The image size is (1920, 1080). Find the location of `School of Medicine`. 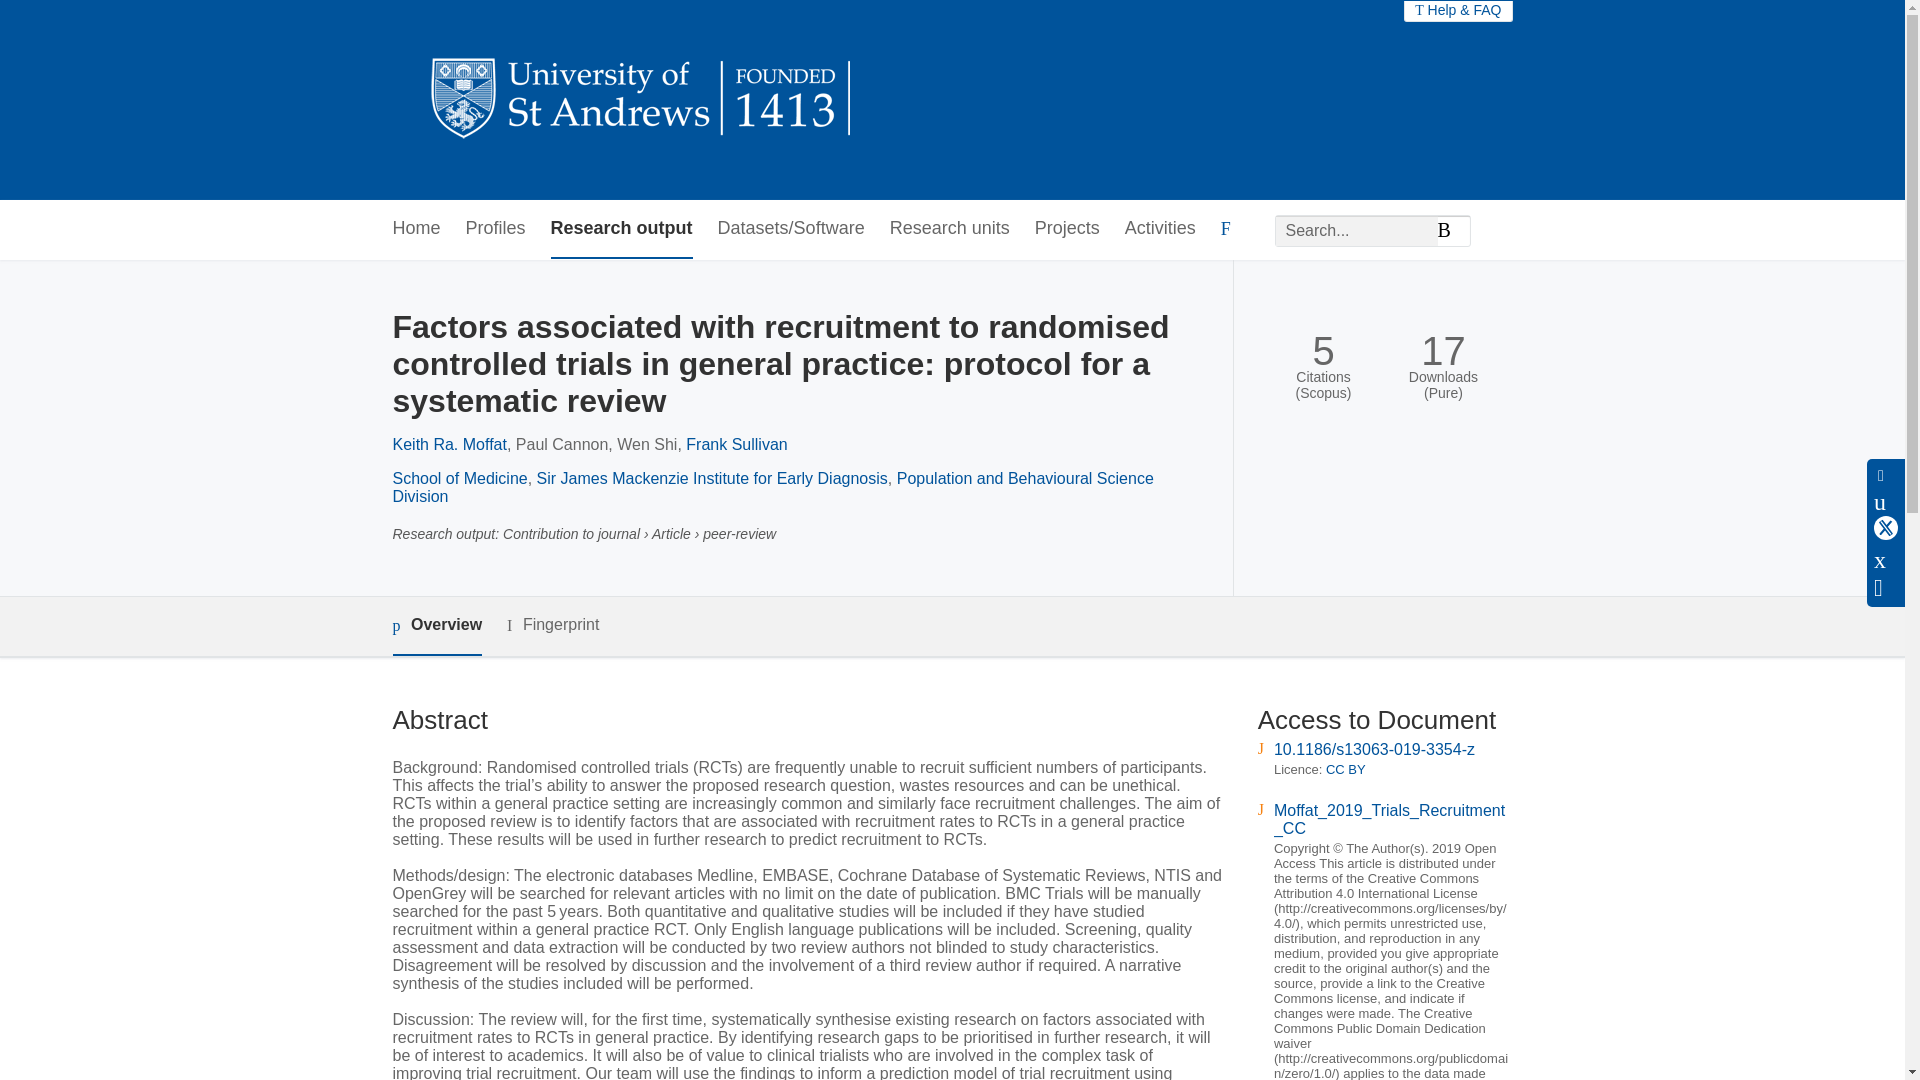

School of Medicine is located at coordinates (458, 478).